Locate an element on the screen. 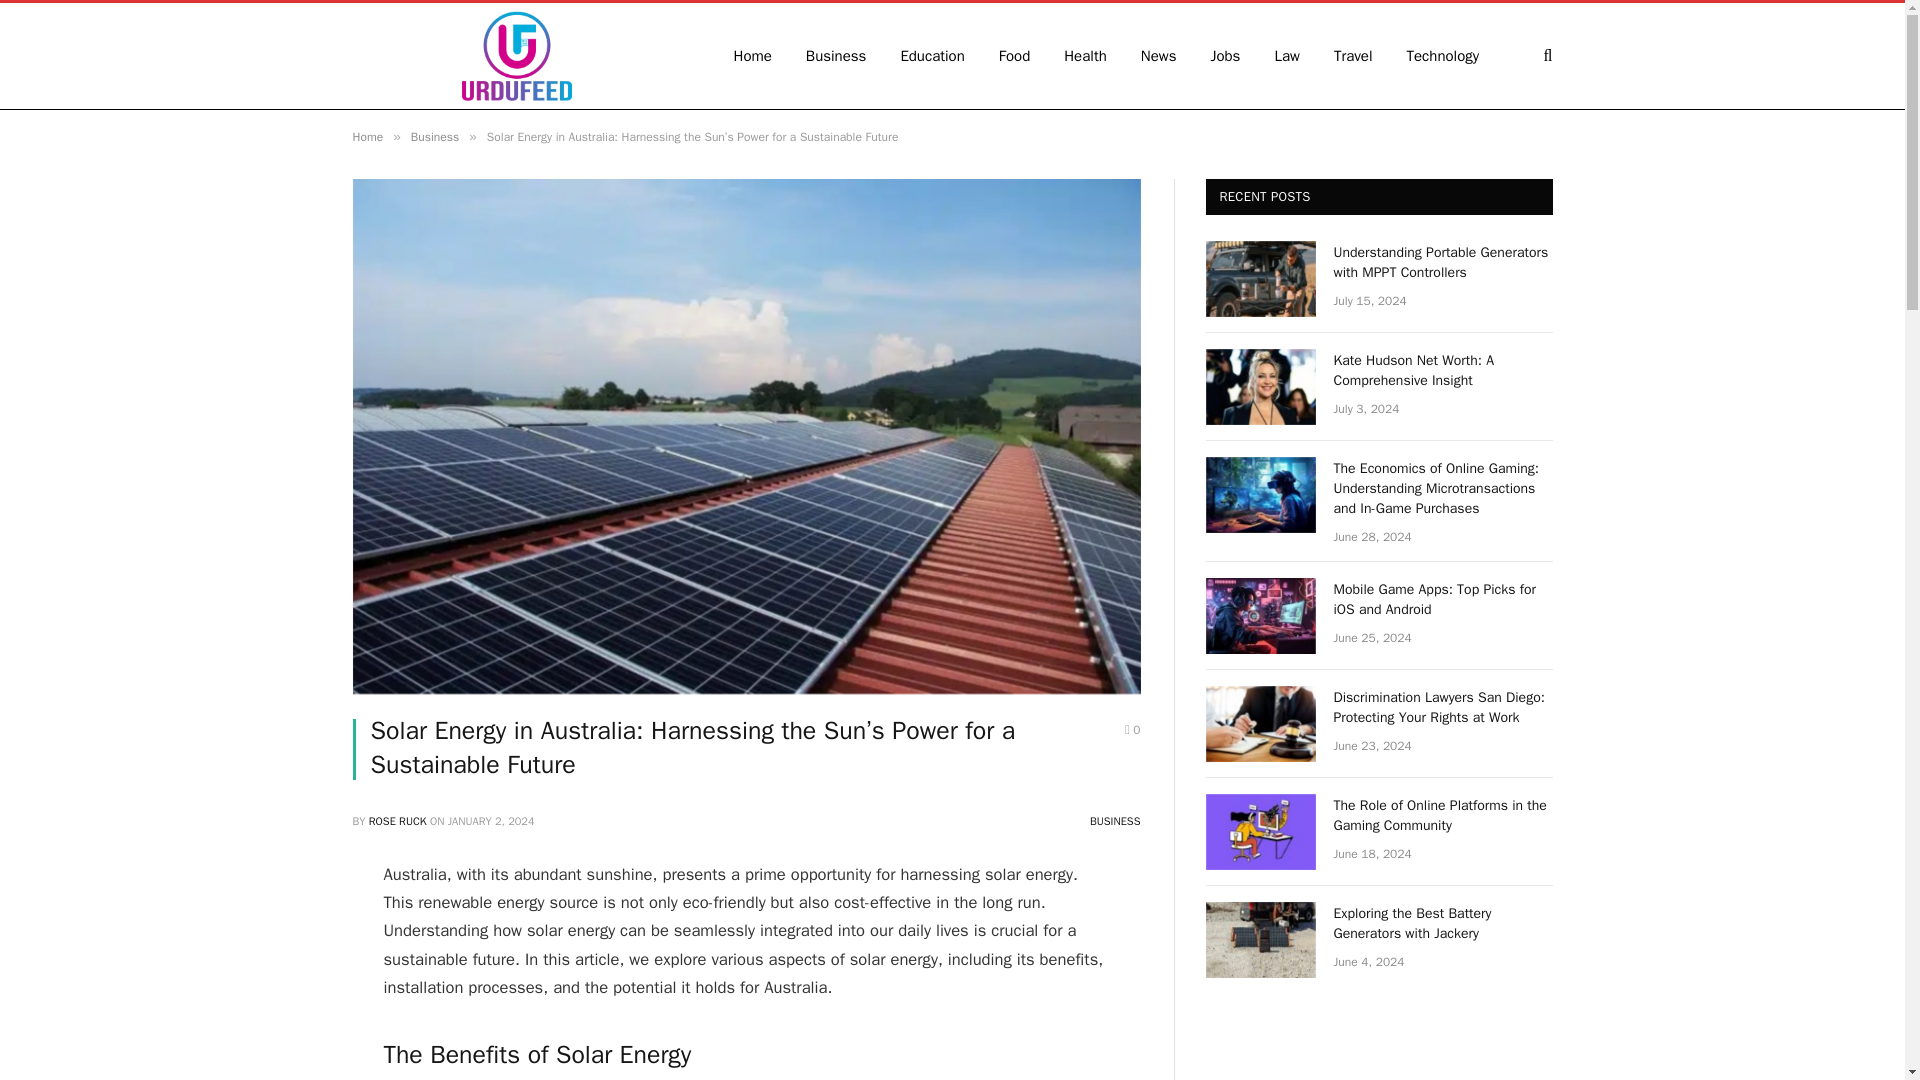  Technology is located at coordinates (1444, 56).